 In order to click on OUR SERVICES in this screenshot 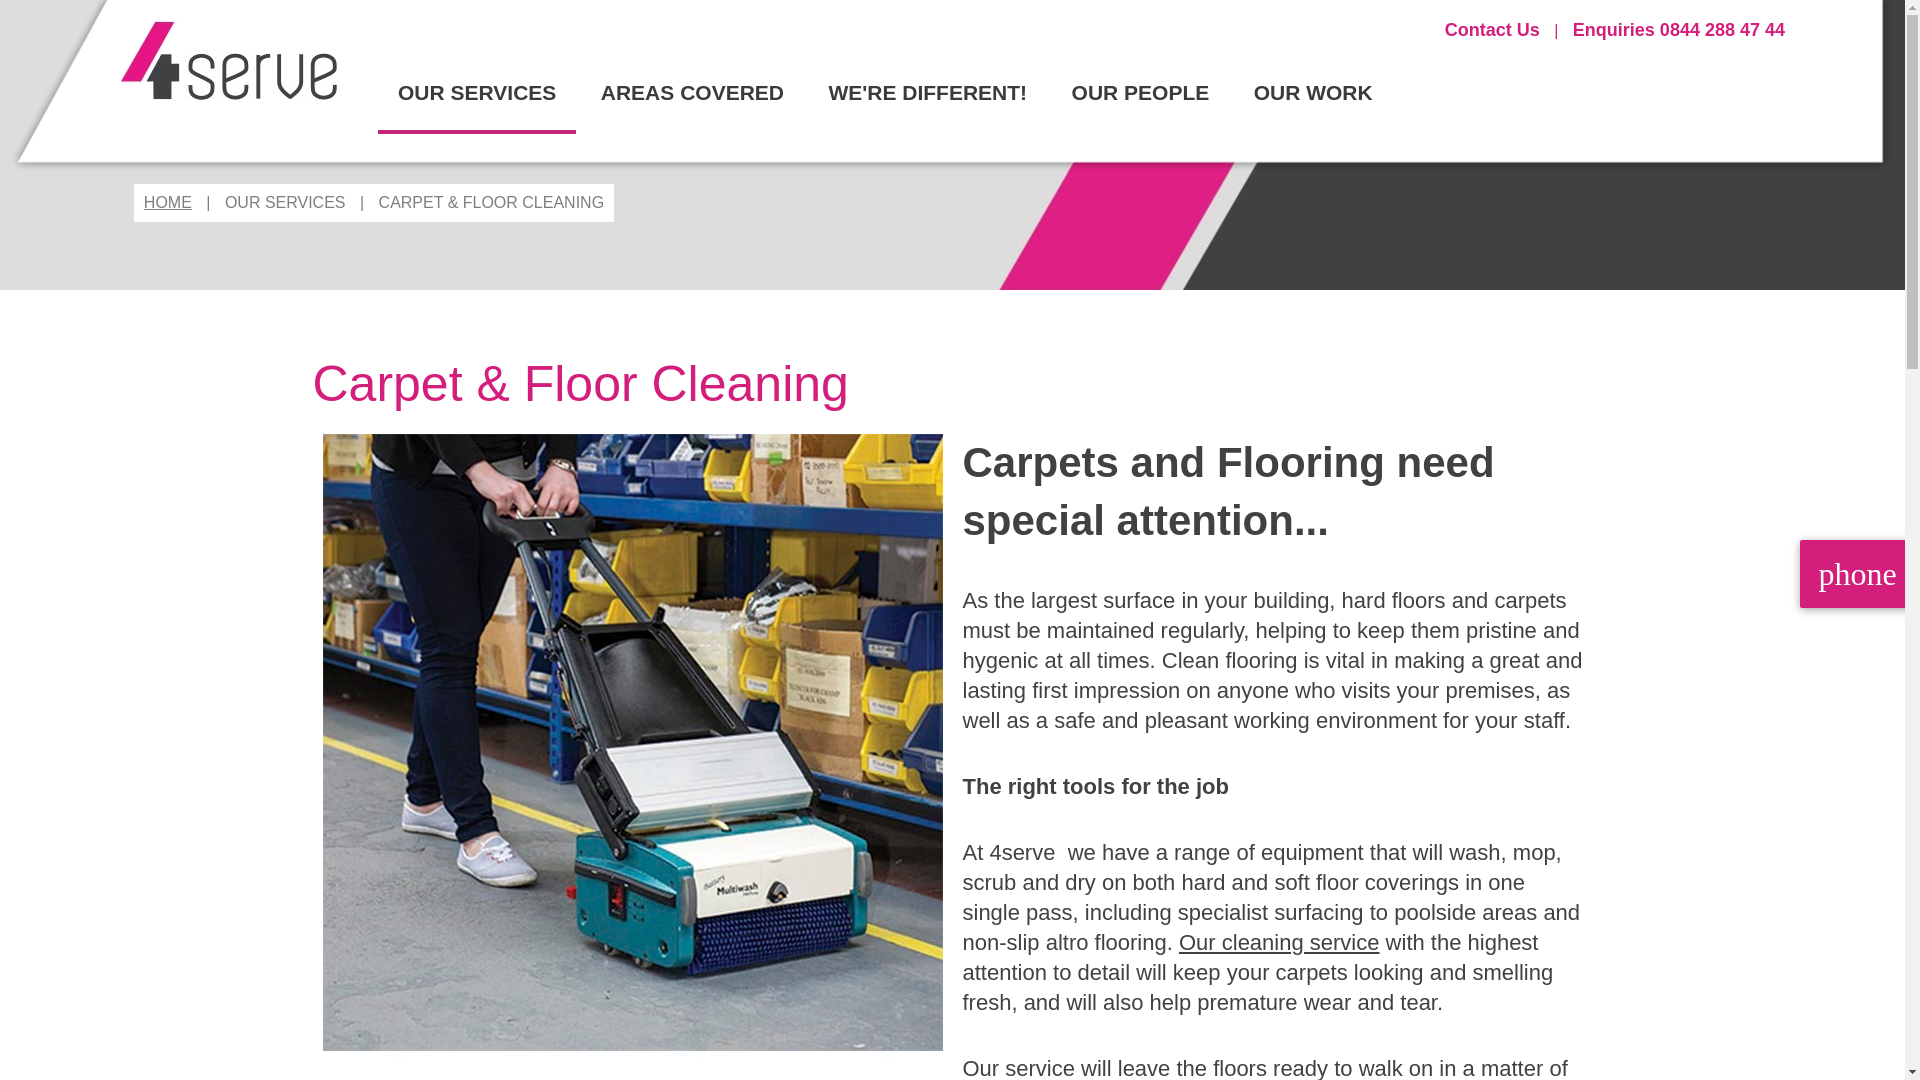, I will do `click(284, 202)`.